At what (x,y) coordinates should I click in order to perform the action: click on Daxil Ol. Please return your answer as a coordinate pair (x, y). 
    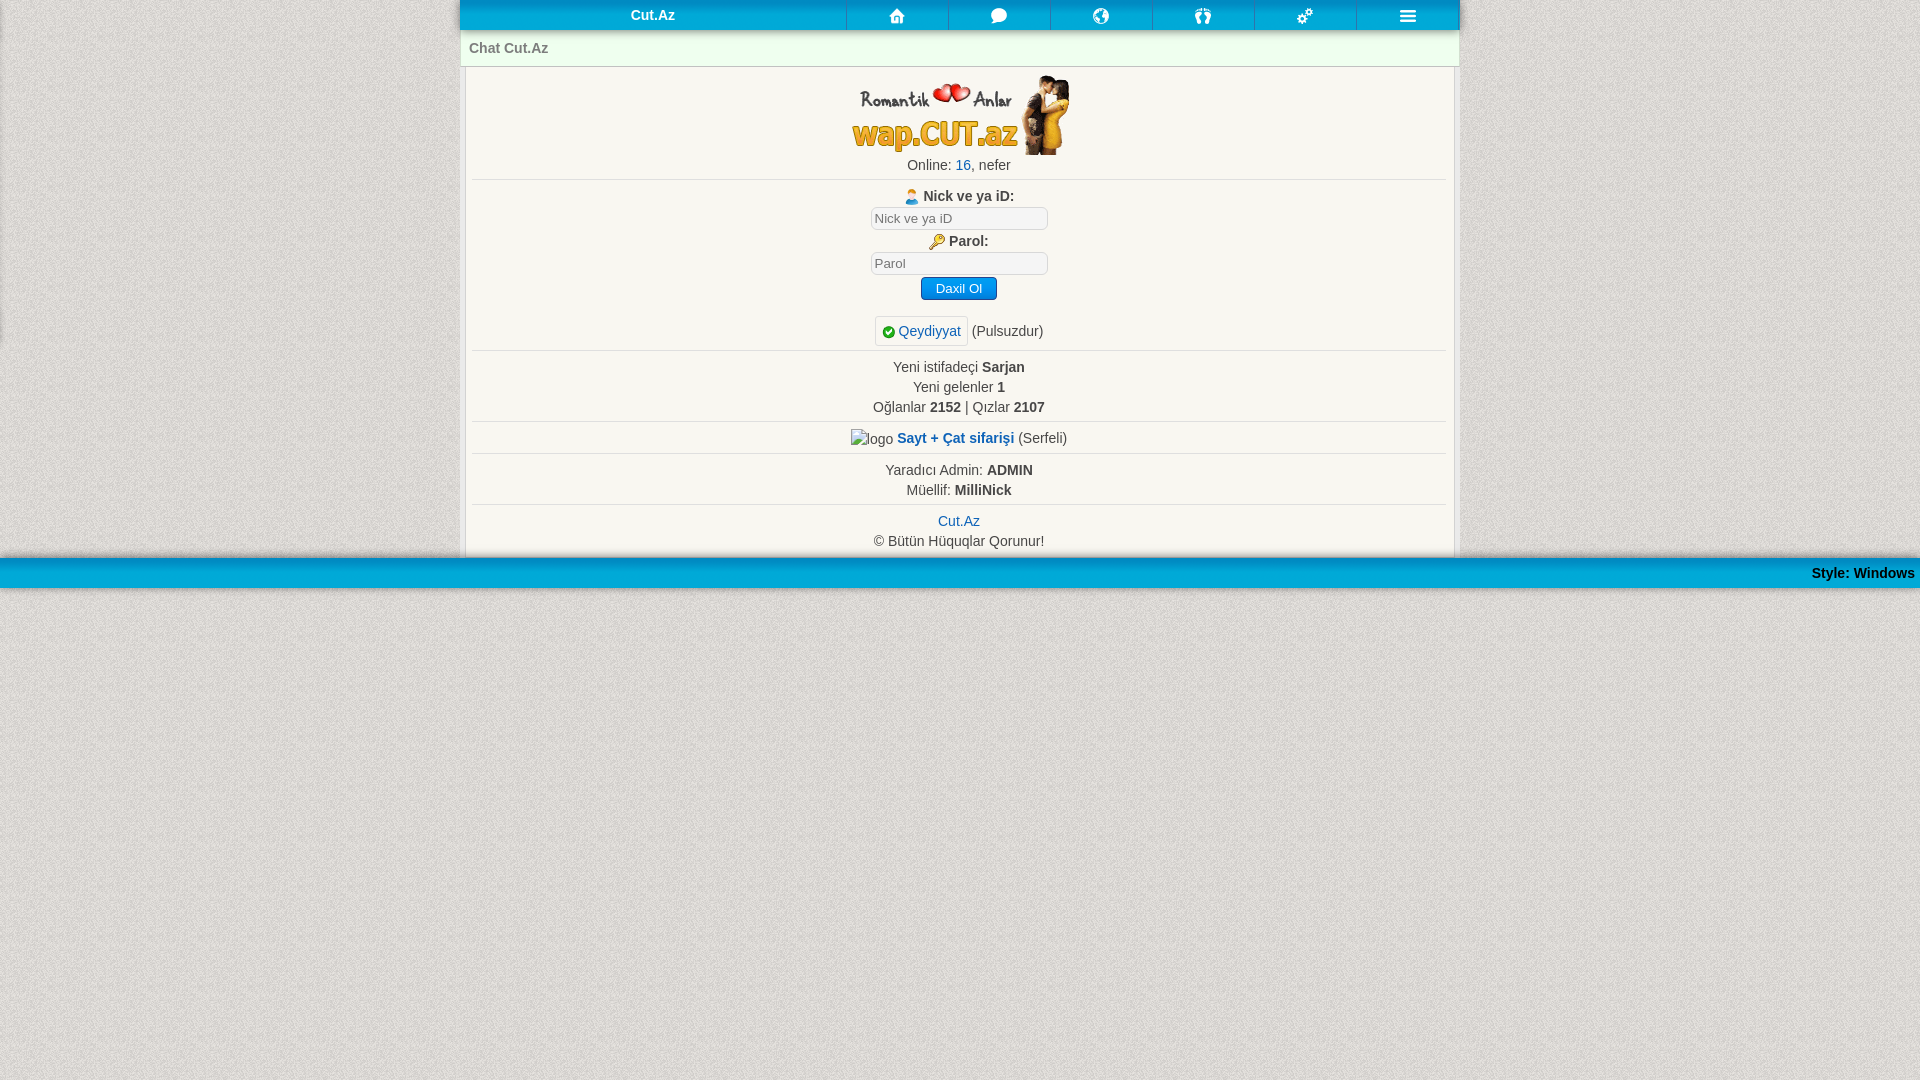
    Looking at the image, I should click on (958, 288).